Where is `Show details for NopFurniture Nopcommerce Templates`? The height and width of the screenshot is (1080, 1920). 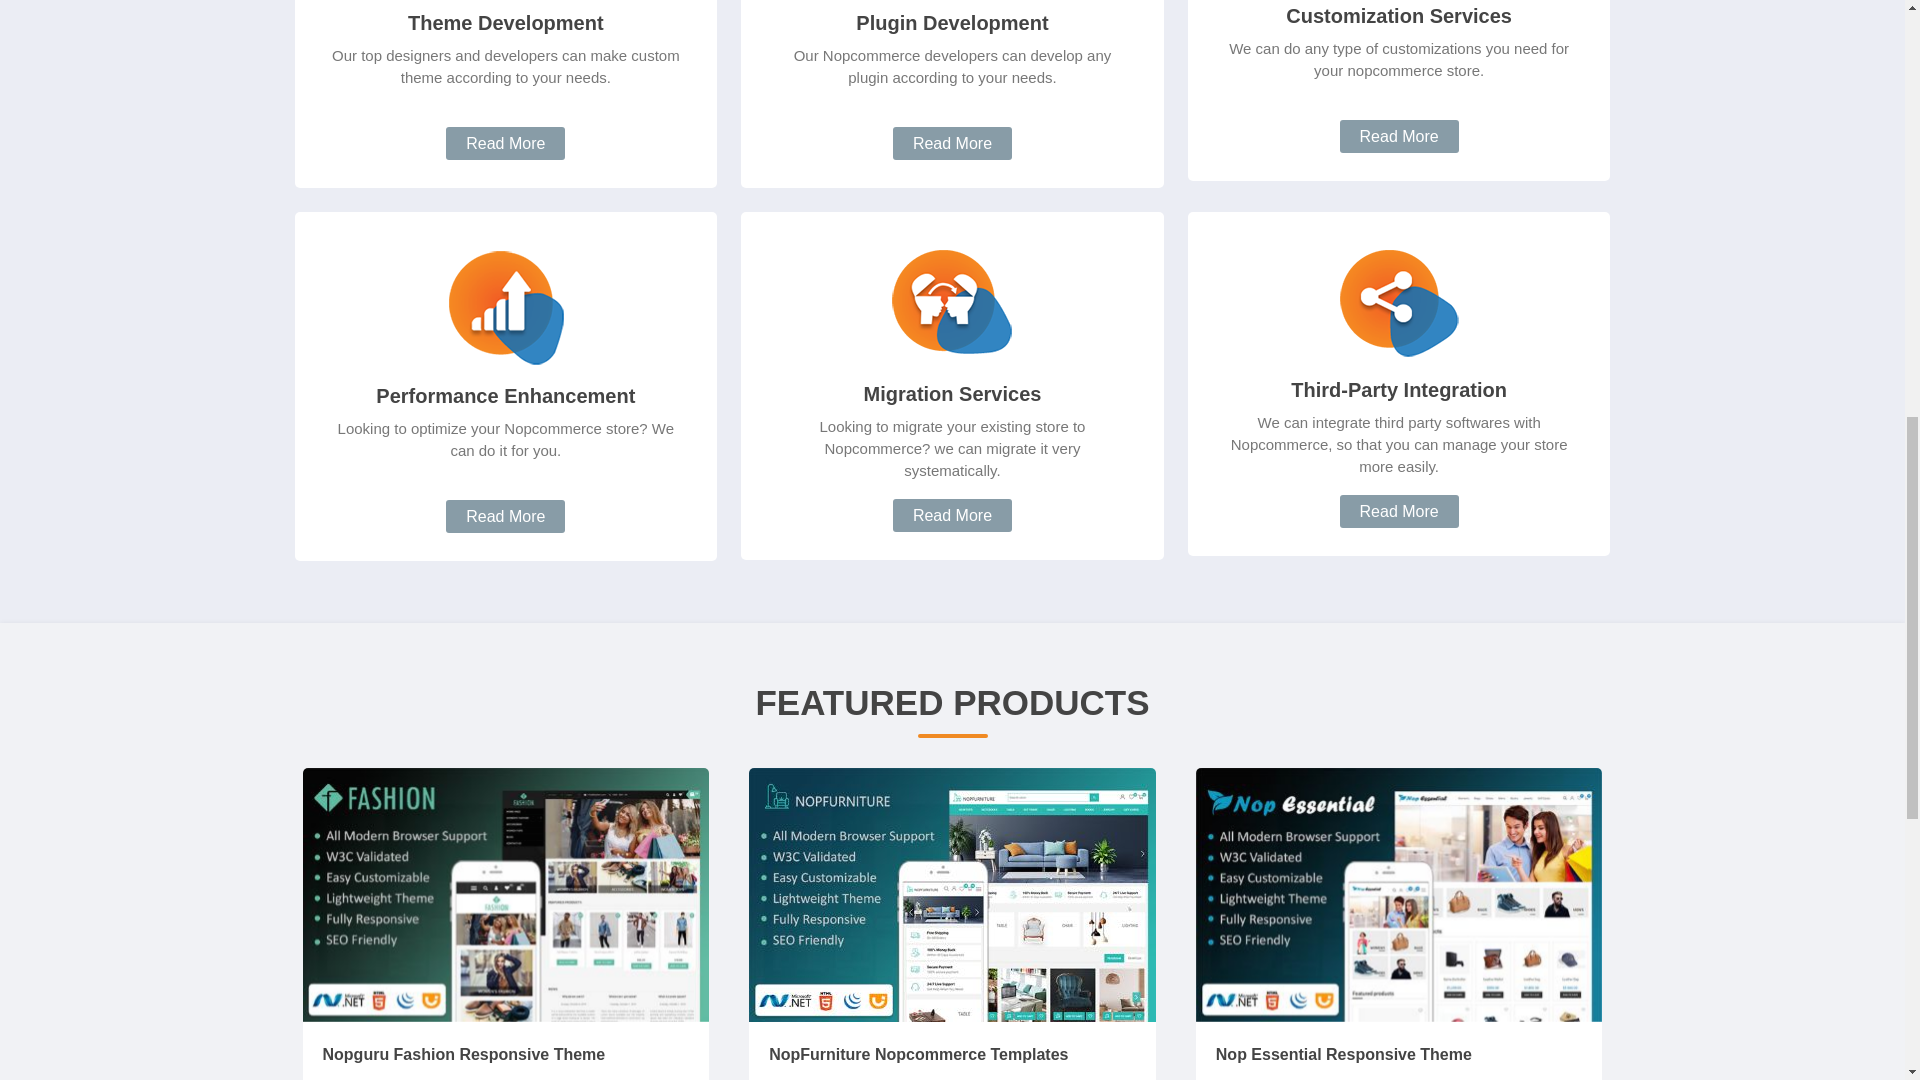 Show details for NopFurniture Nopcommerce Templates is located at coordinates (952, 896).